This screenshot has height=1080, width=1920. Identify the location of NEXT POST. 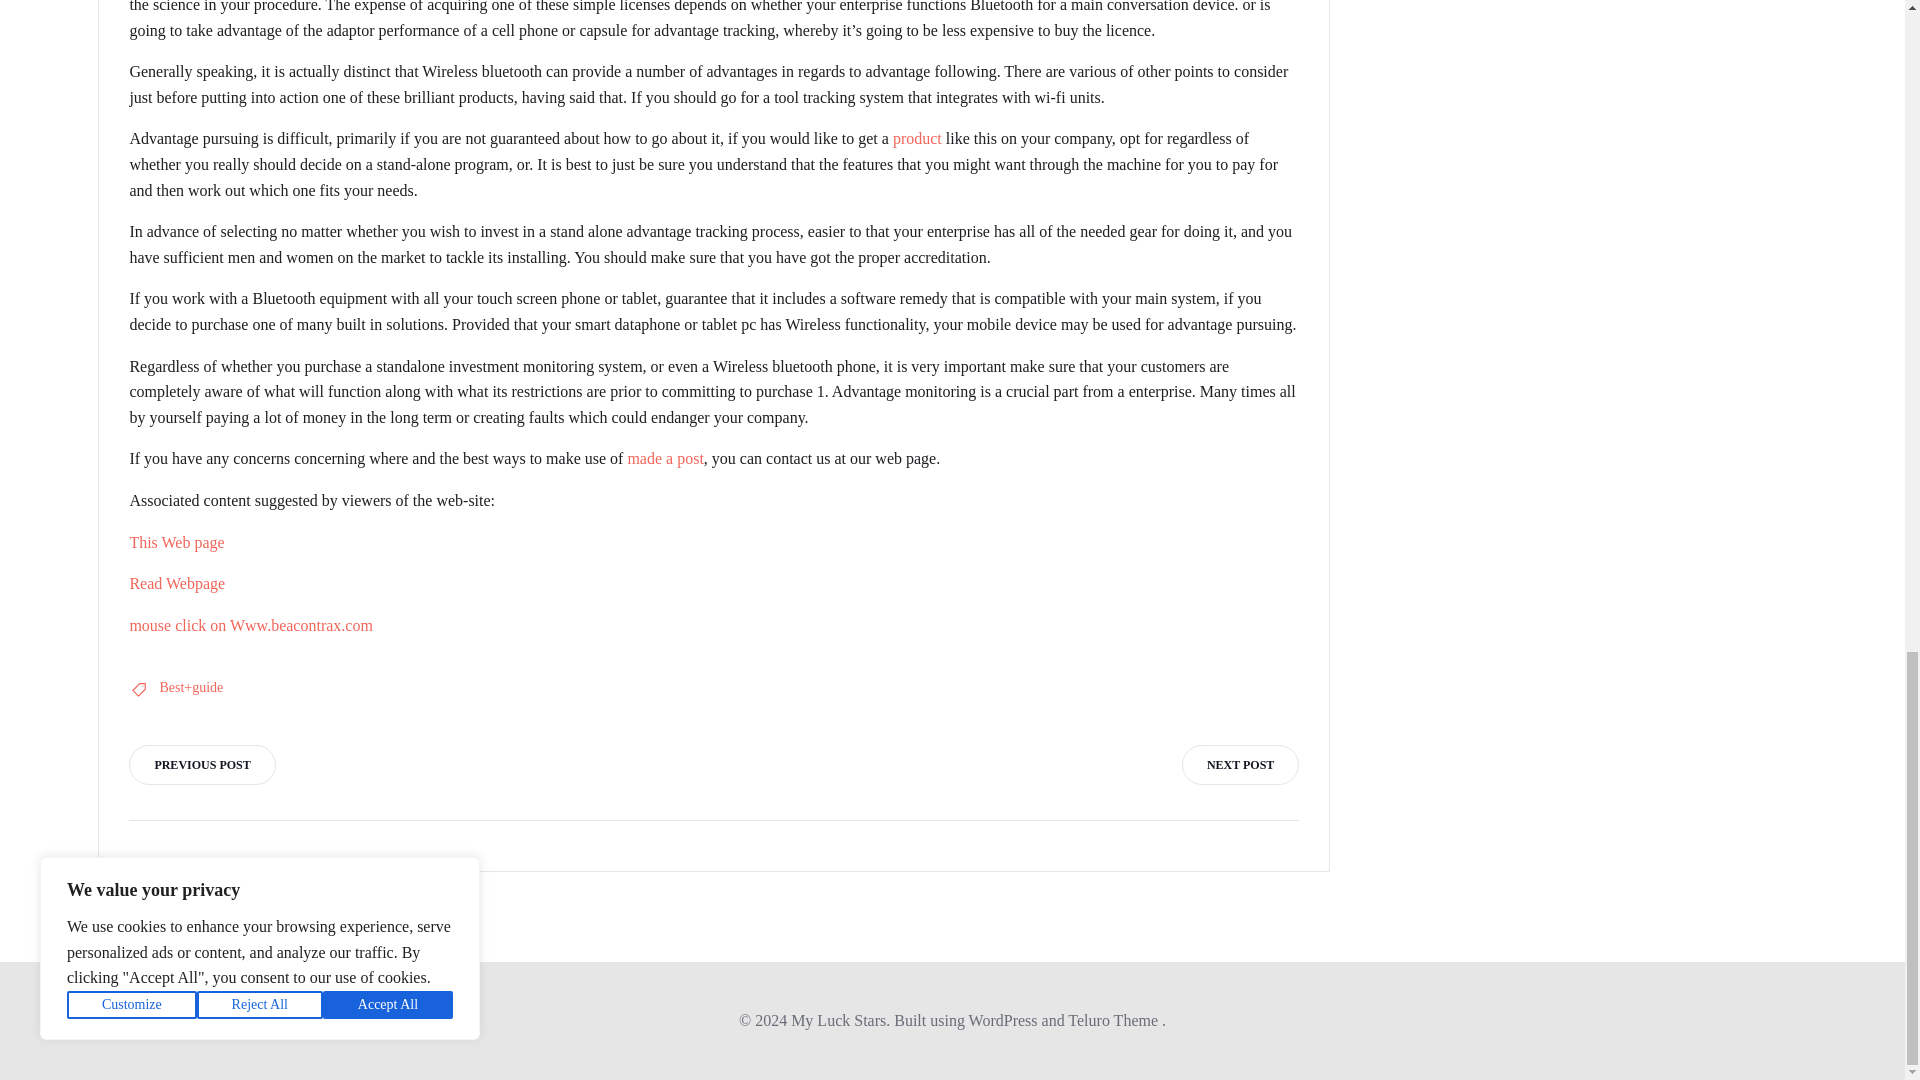
(1240, 765).